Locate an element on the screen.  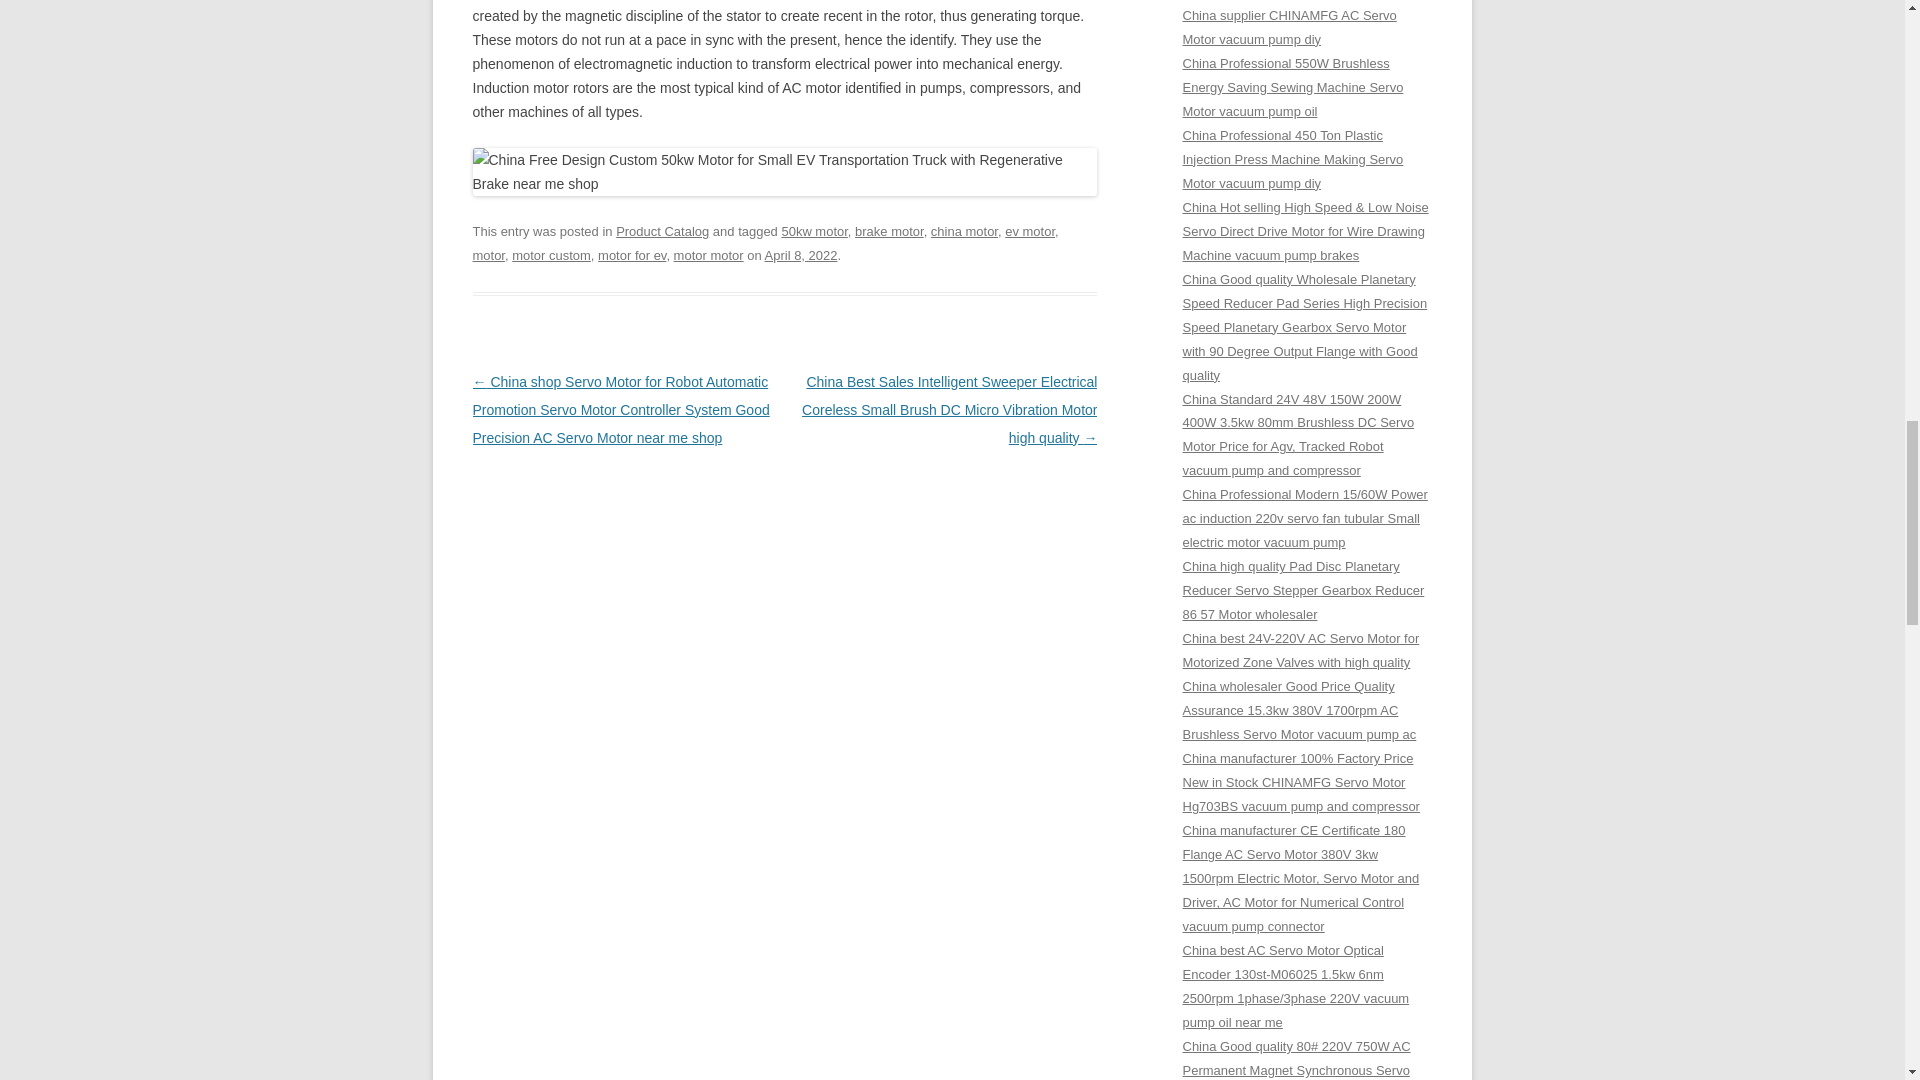
ev motor is located at coordinates (1029, 230).